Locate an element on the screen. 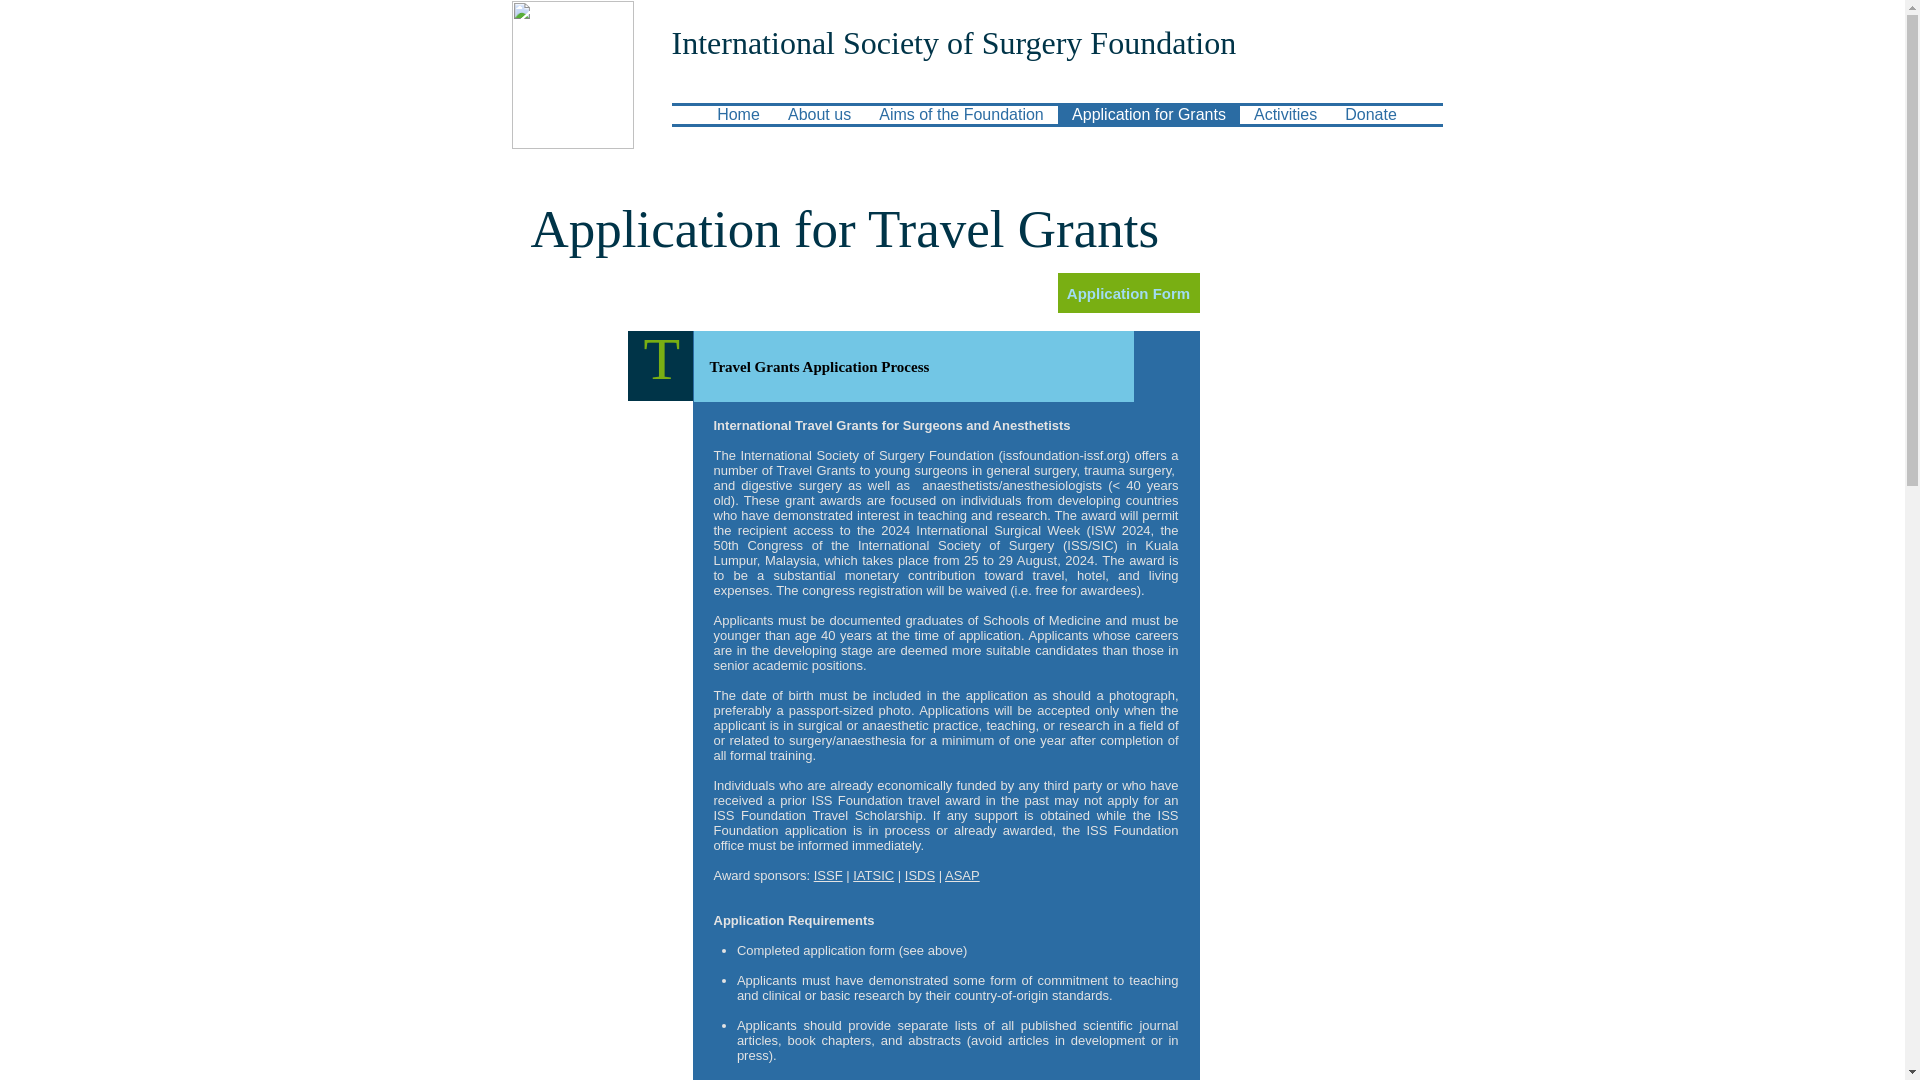 The height and width of the screenshot is (1080, 1920). Application Form is located at coordinates (1128, 293).